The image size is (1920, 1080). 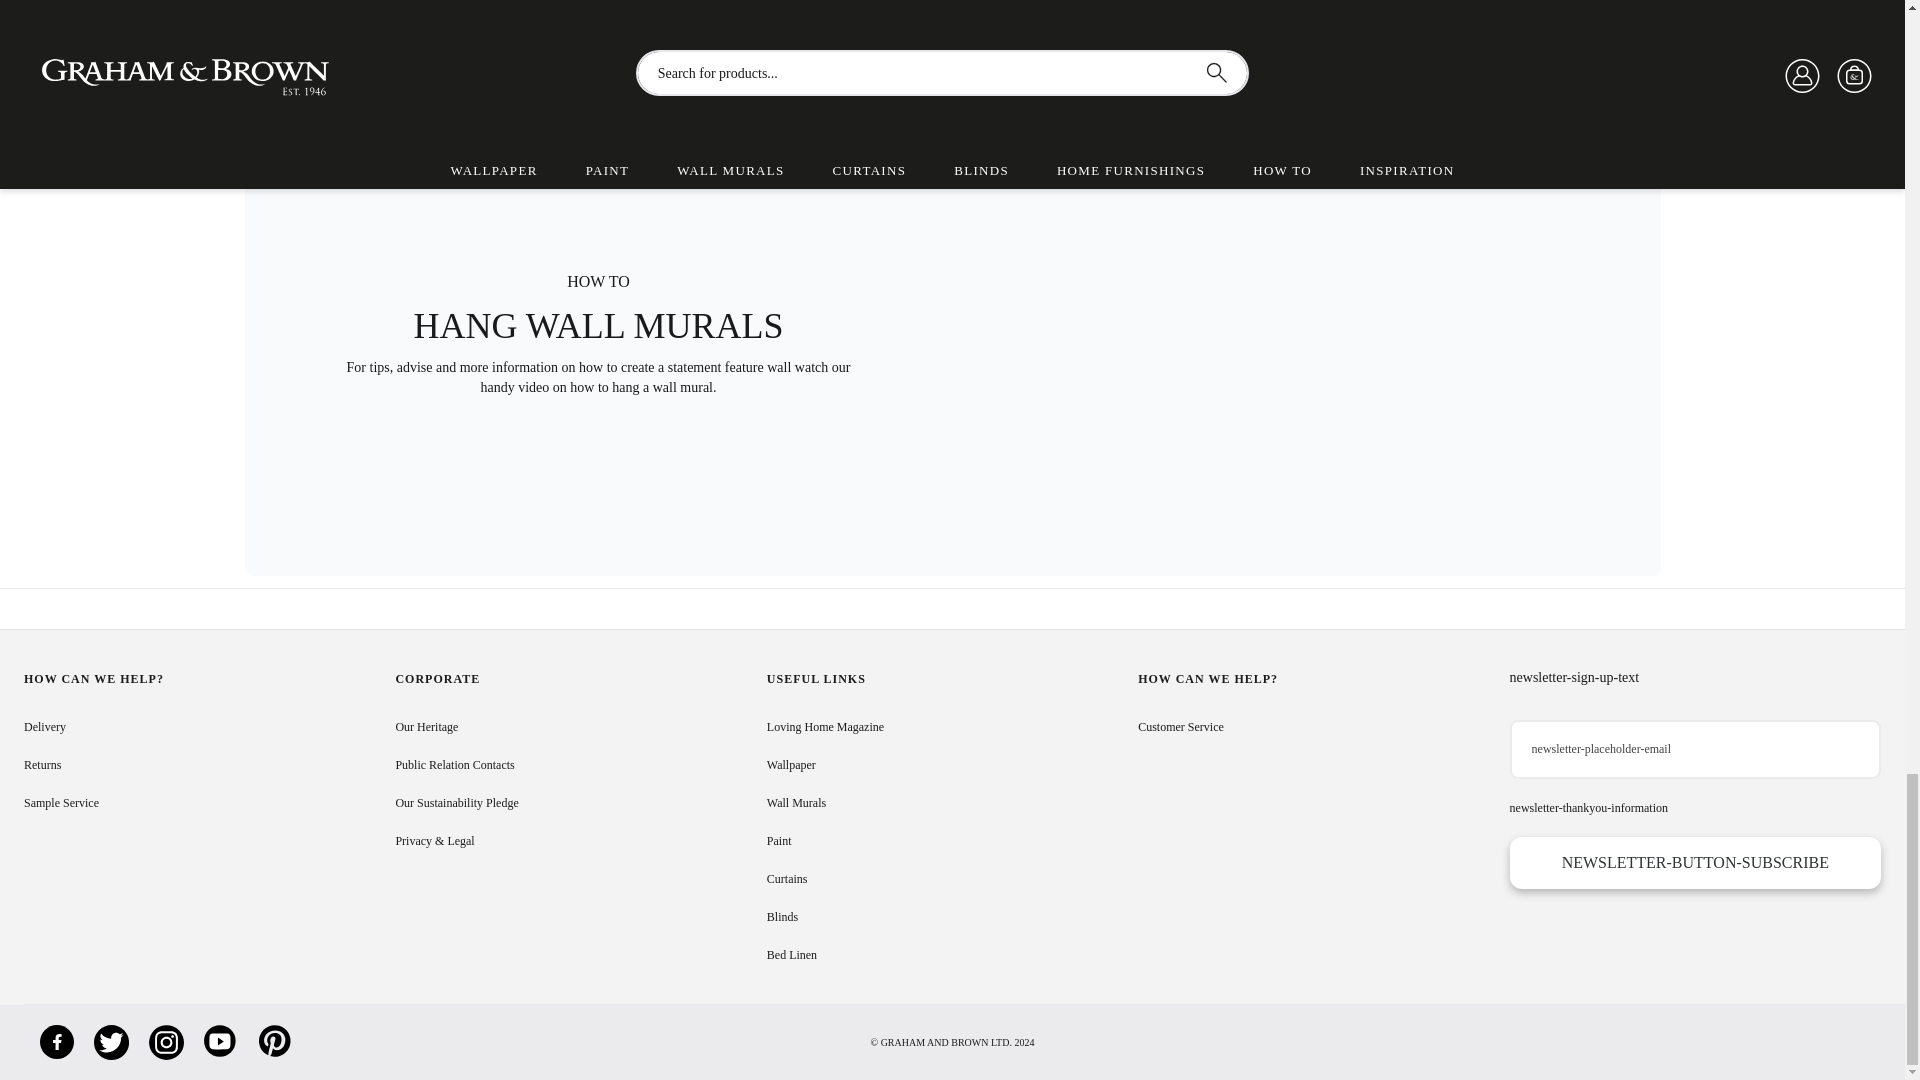 I want to click on Our Heritage, so click(x=426, y=727).